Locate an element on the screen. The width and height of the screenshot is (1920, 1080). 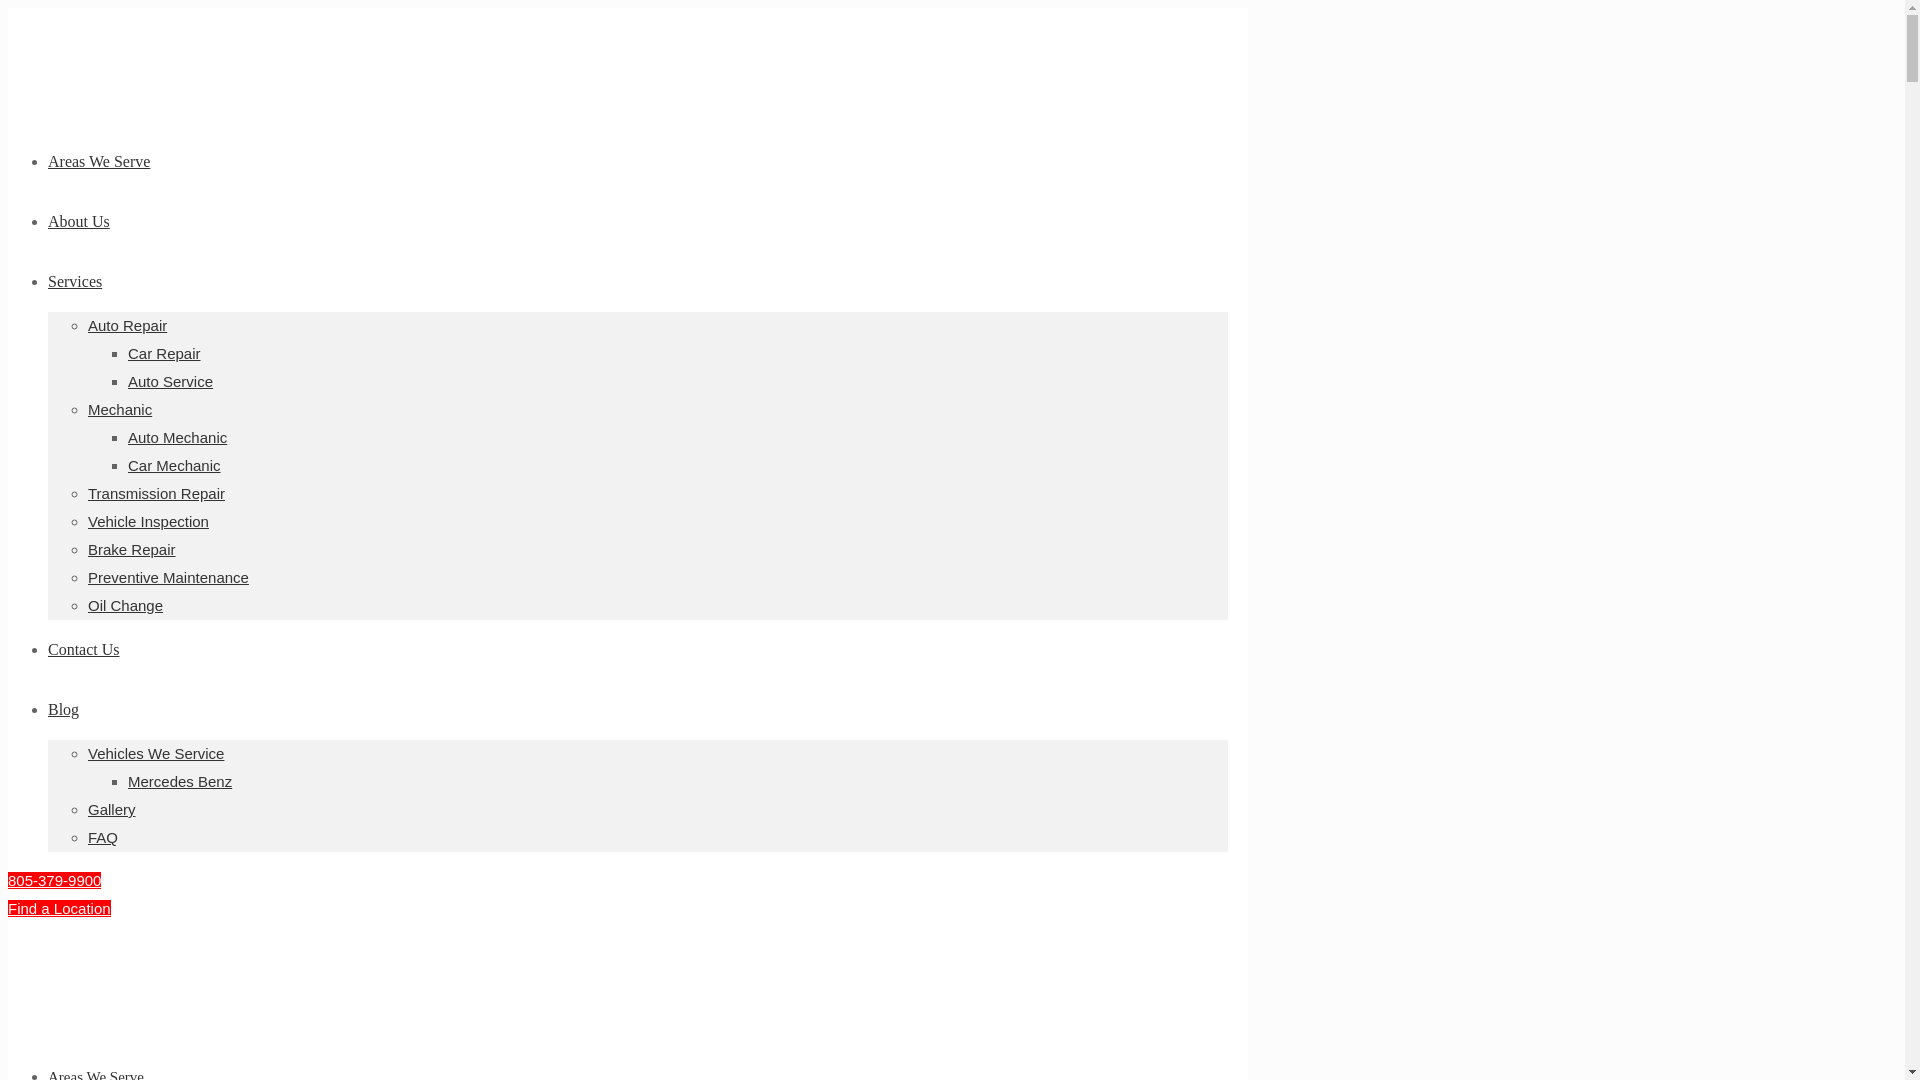
805-379-9900 is located at coordinates (54, 880).